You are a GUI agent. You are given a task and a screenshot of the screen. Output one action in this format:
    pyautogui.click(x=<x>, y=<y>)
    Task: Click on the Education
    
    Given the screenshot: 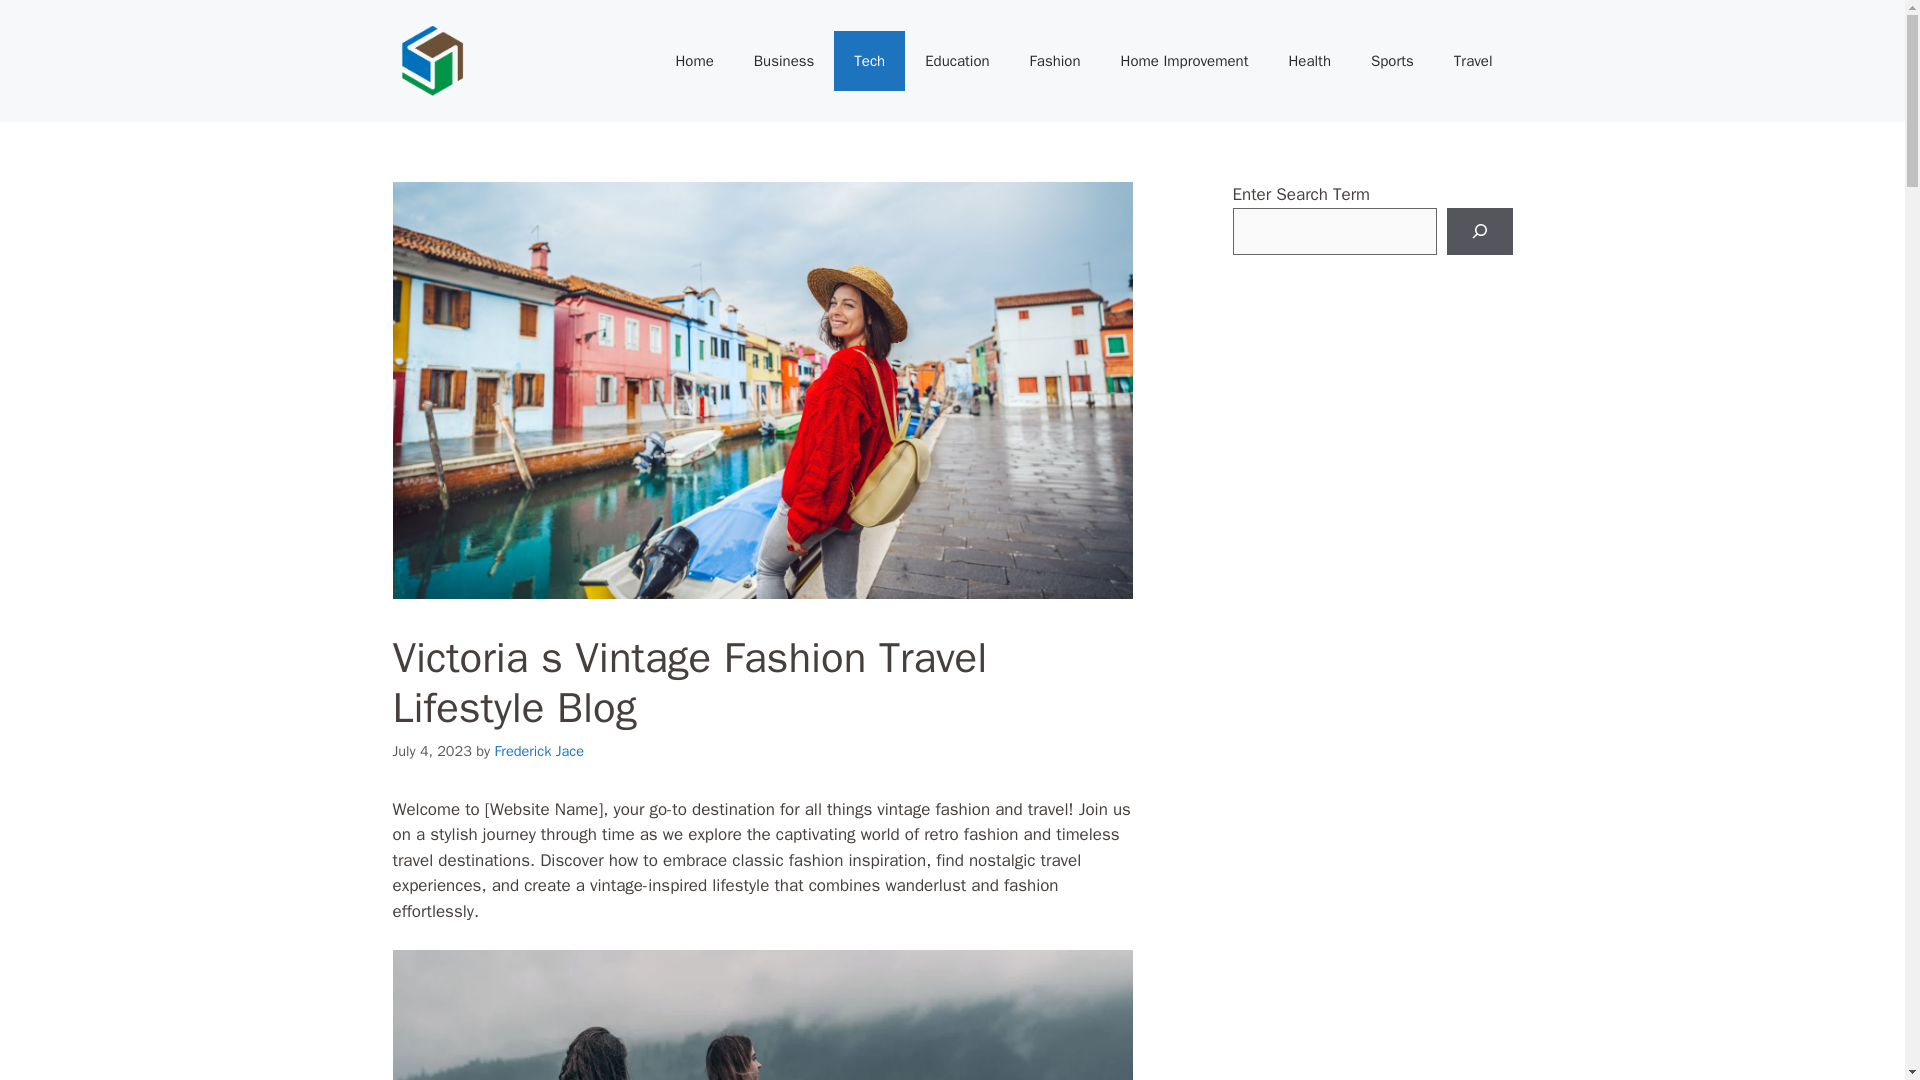 What is the action you would take?
    pyautogui.click(x=956, y=60)
    